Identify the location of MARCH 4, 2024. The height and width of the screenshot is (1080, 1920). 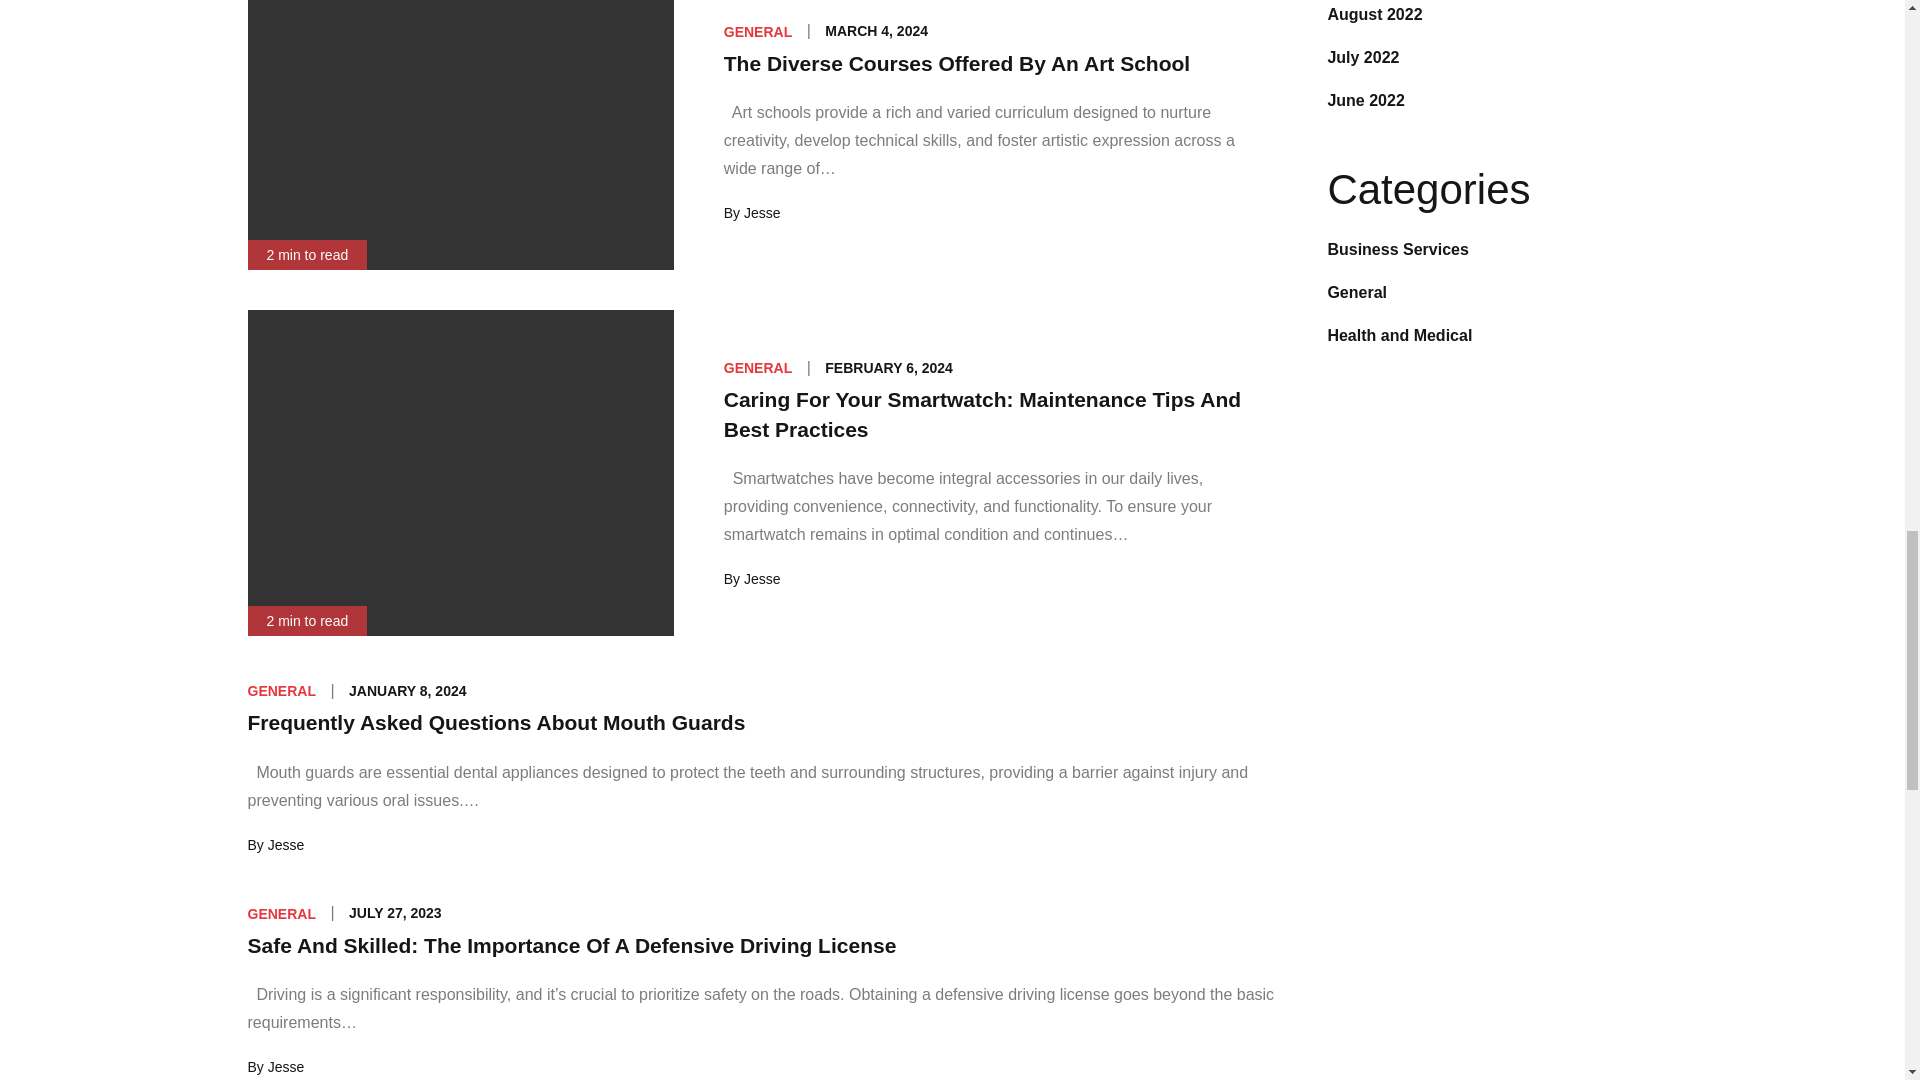
(876, 30).